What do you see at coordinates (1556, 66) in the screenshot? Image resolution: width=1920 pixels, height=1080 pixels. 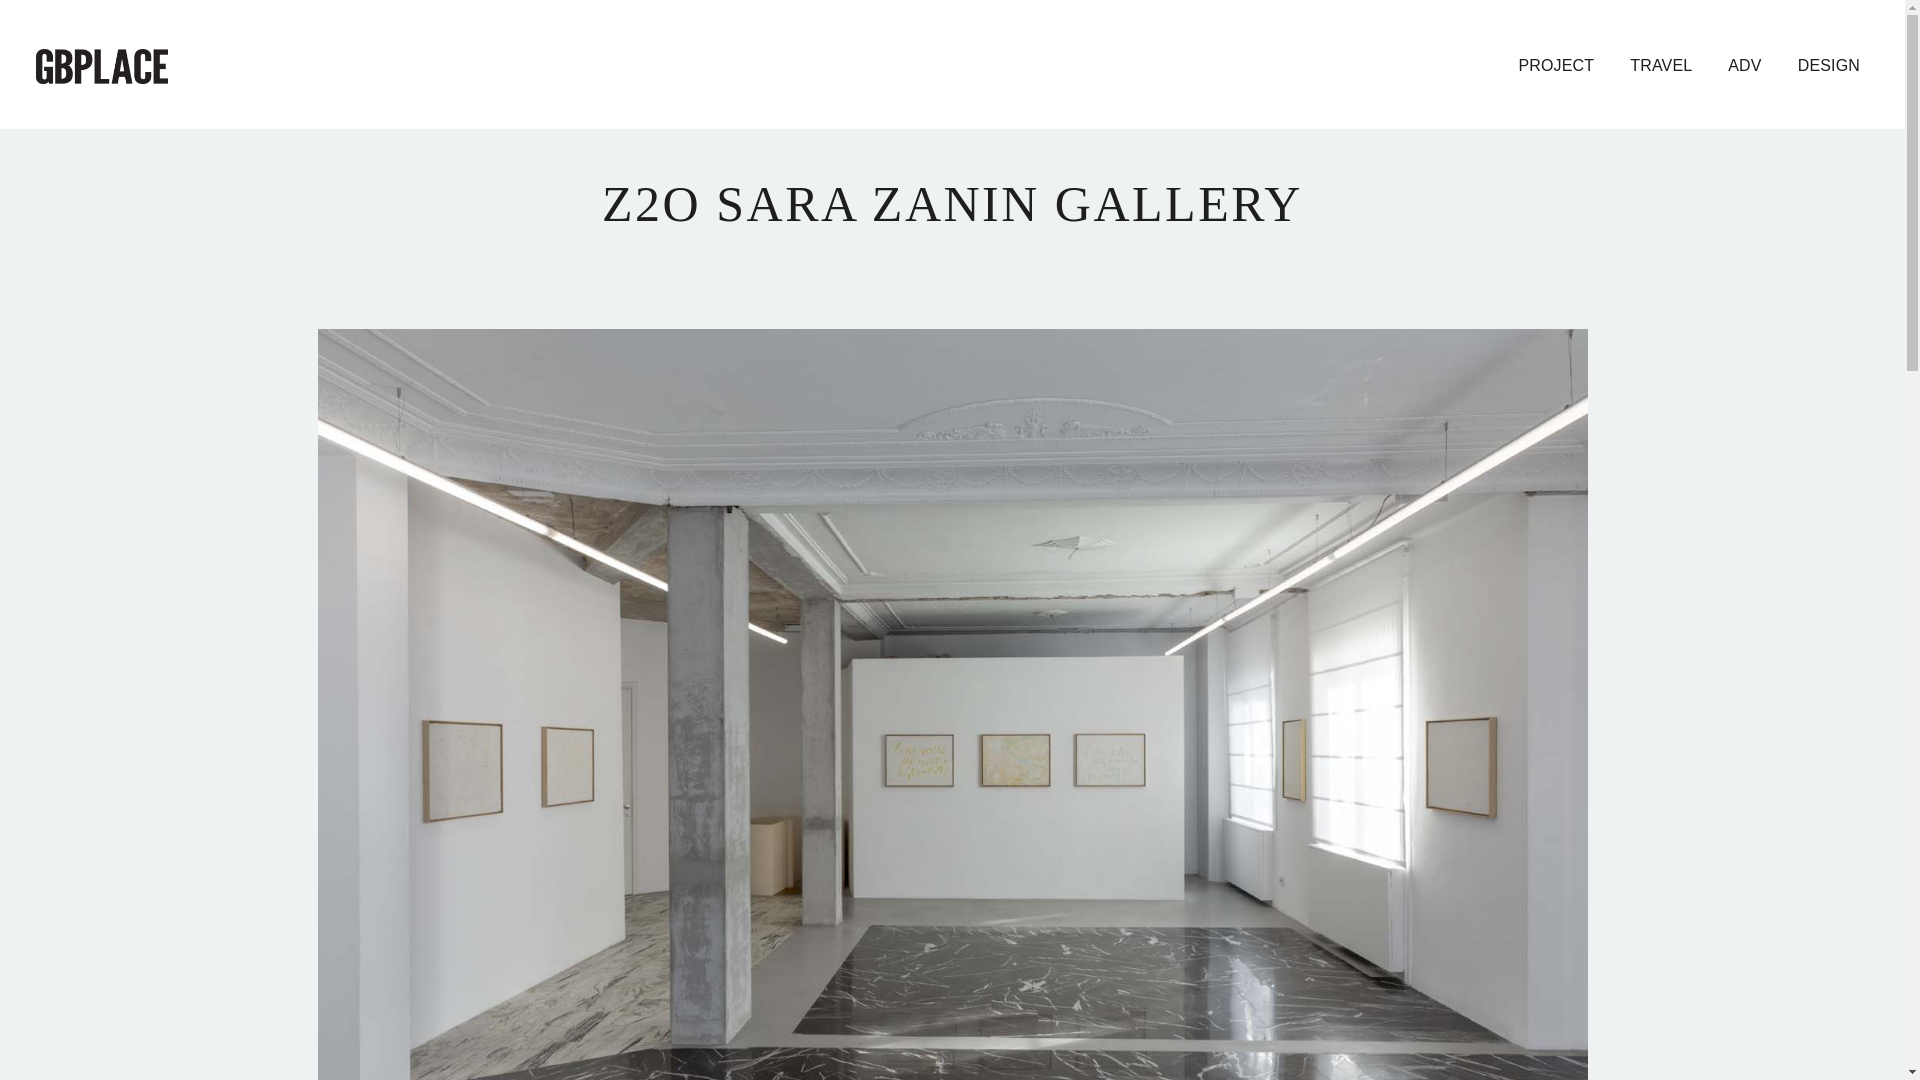 I see `PROJECT` at bounding box center [1556, 66].